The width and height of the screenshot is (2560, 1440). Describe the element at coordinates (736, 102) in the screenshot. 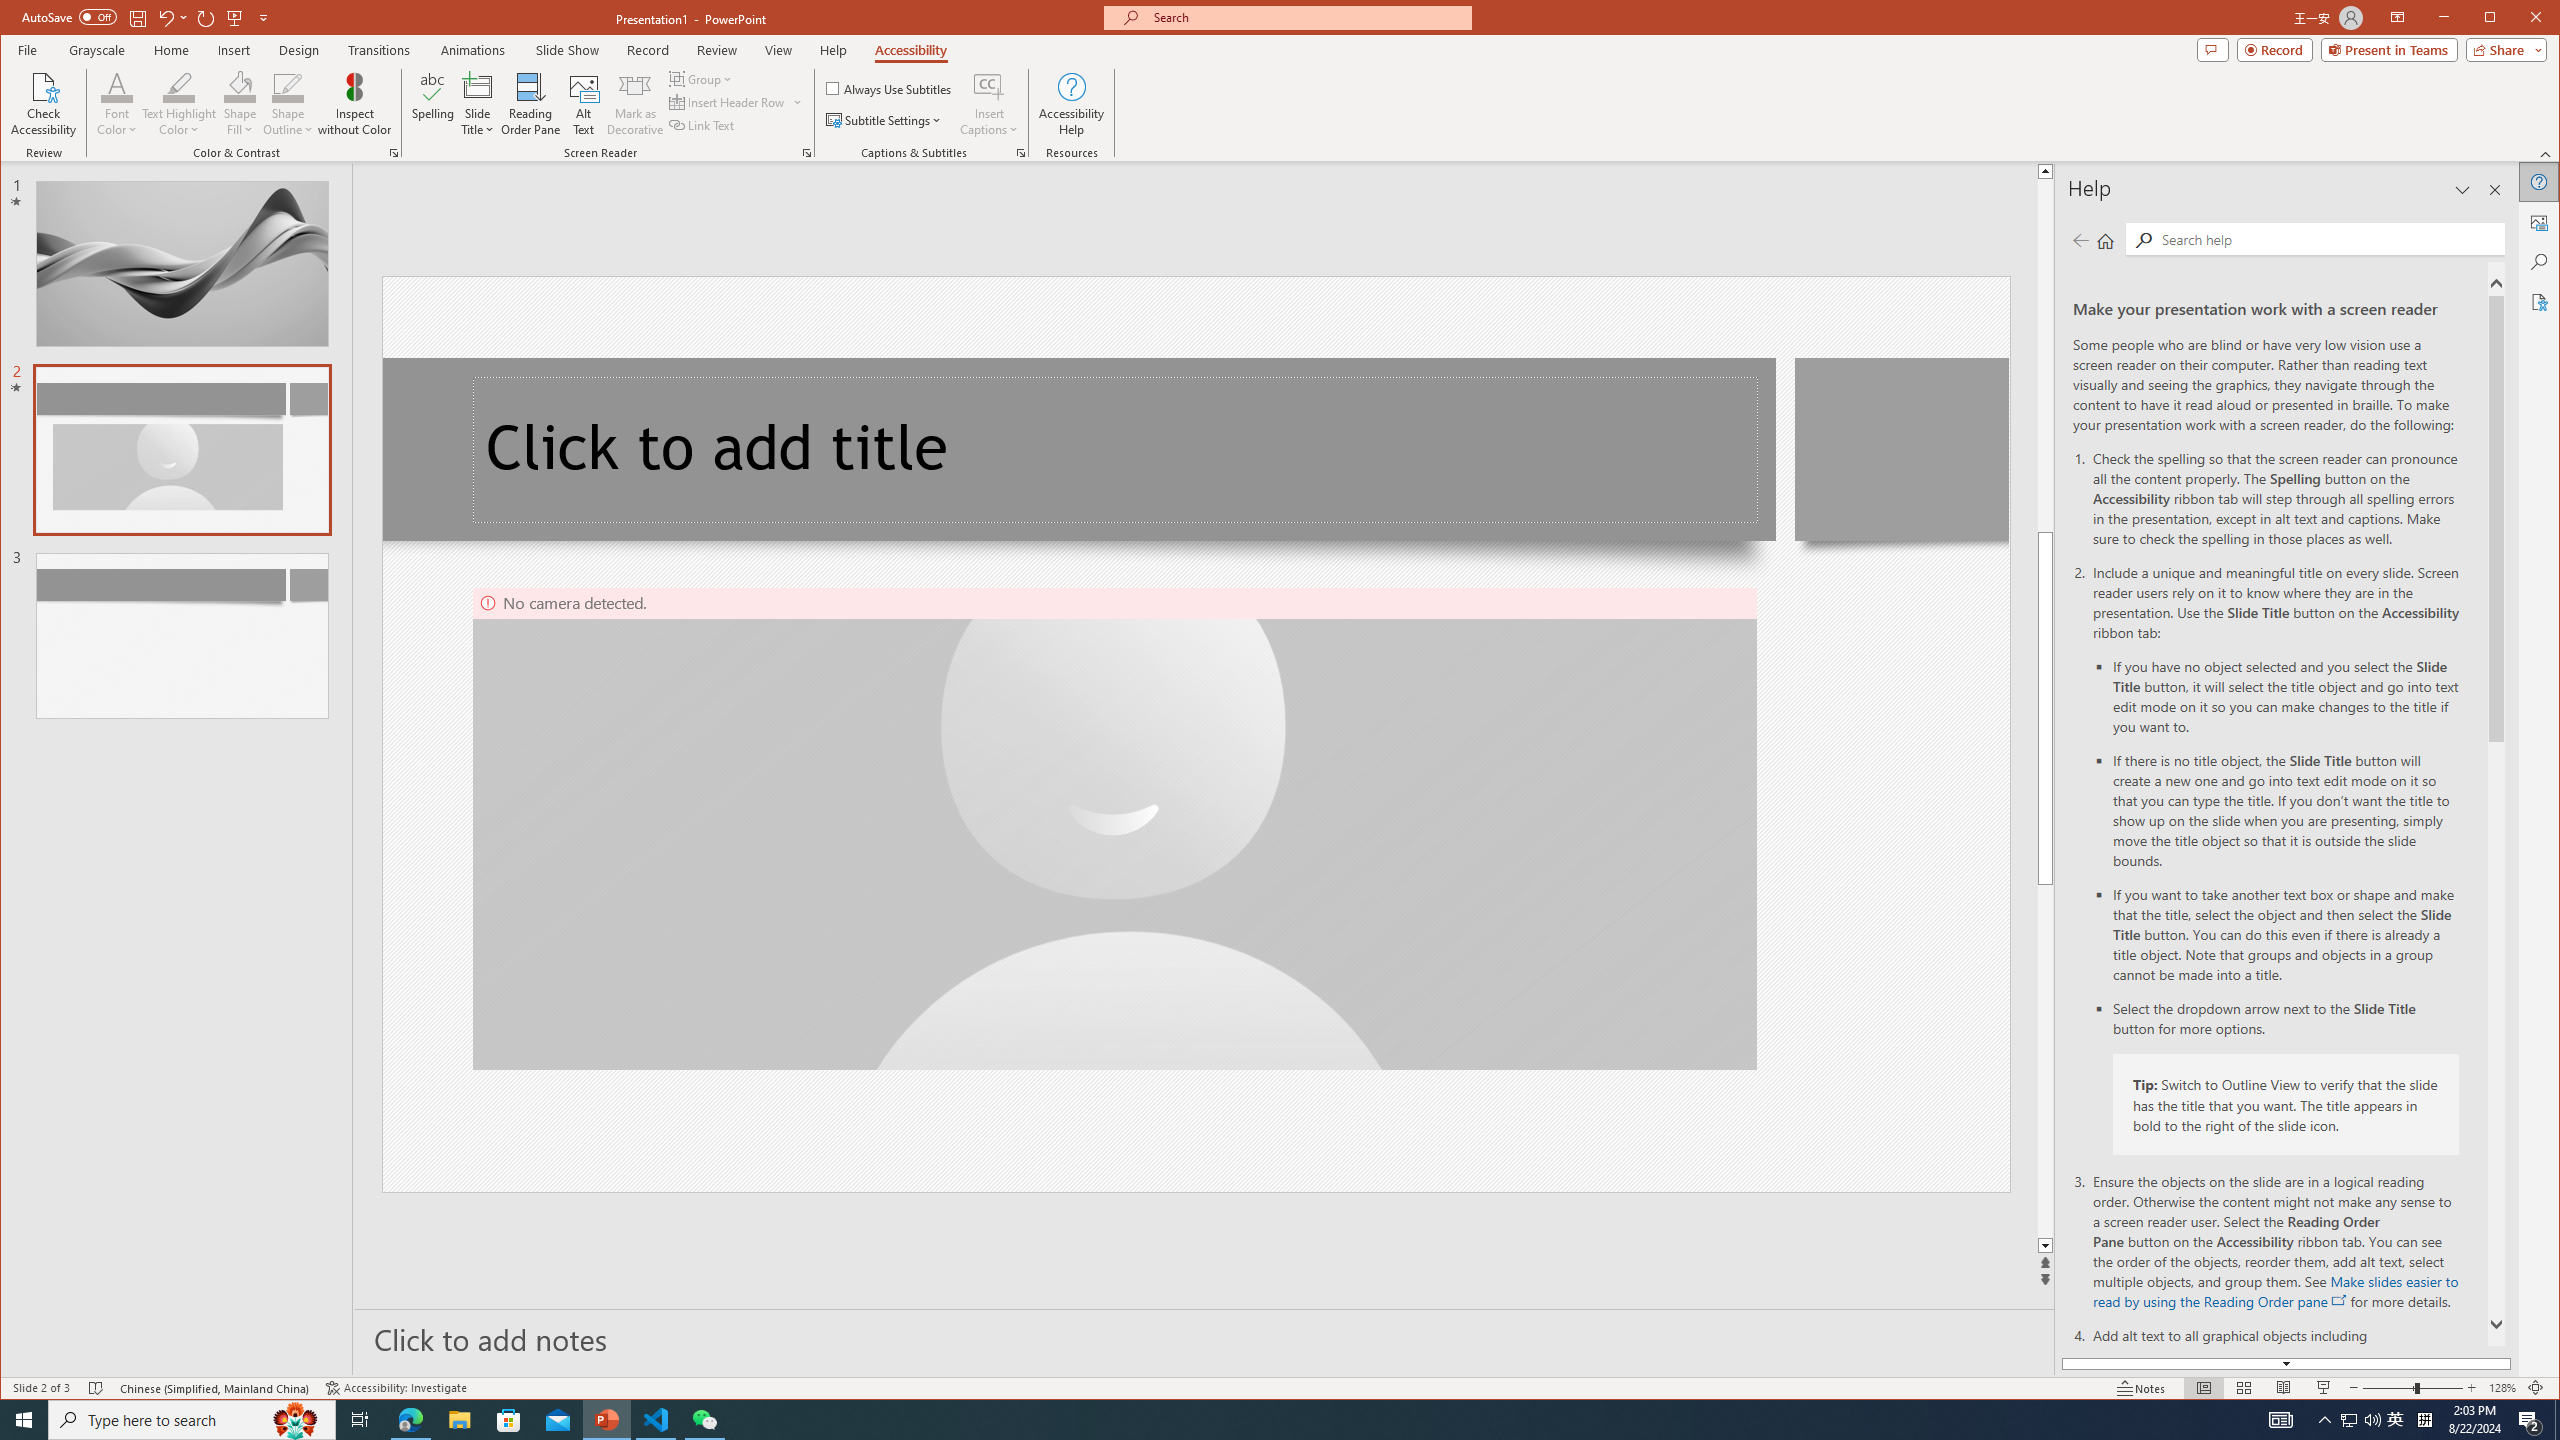

I see `Insert Header Row` at that location.